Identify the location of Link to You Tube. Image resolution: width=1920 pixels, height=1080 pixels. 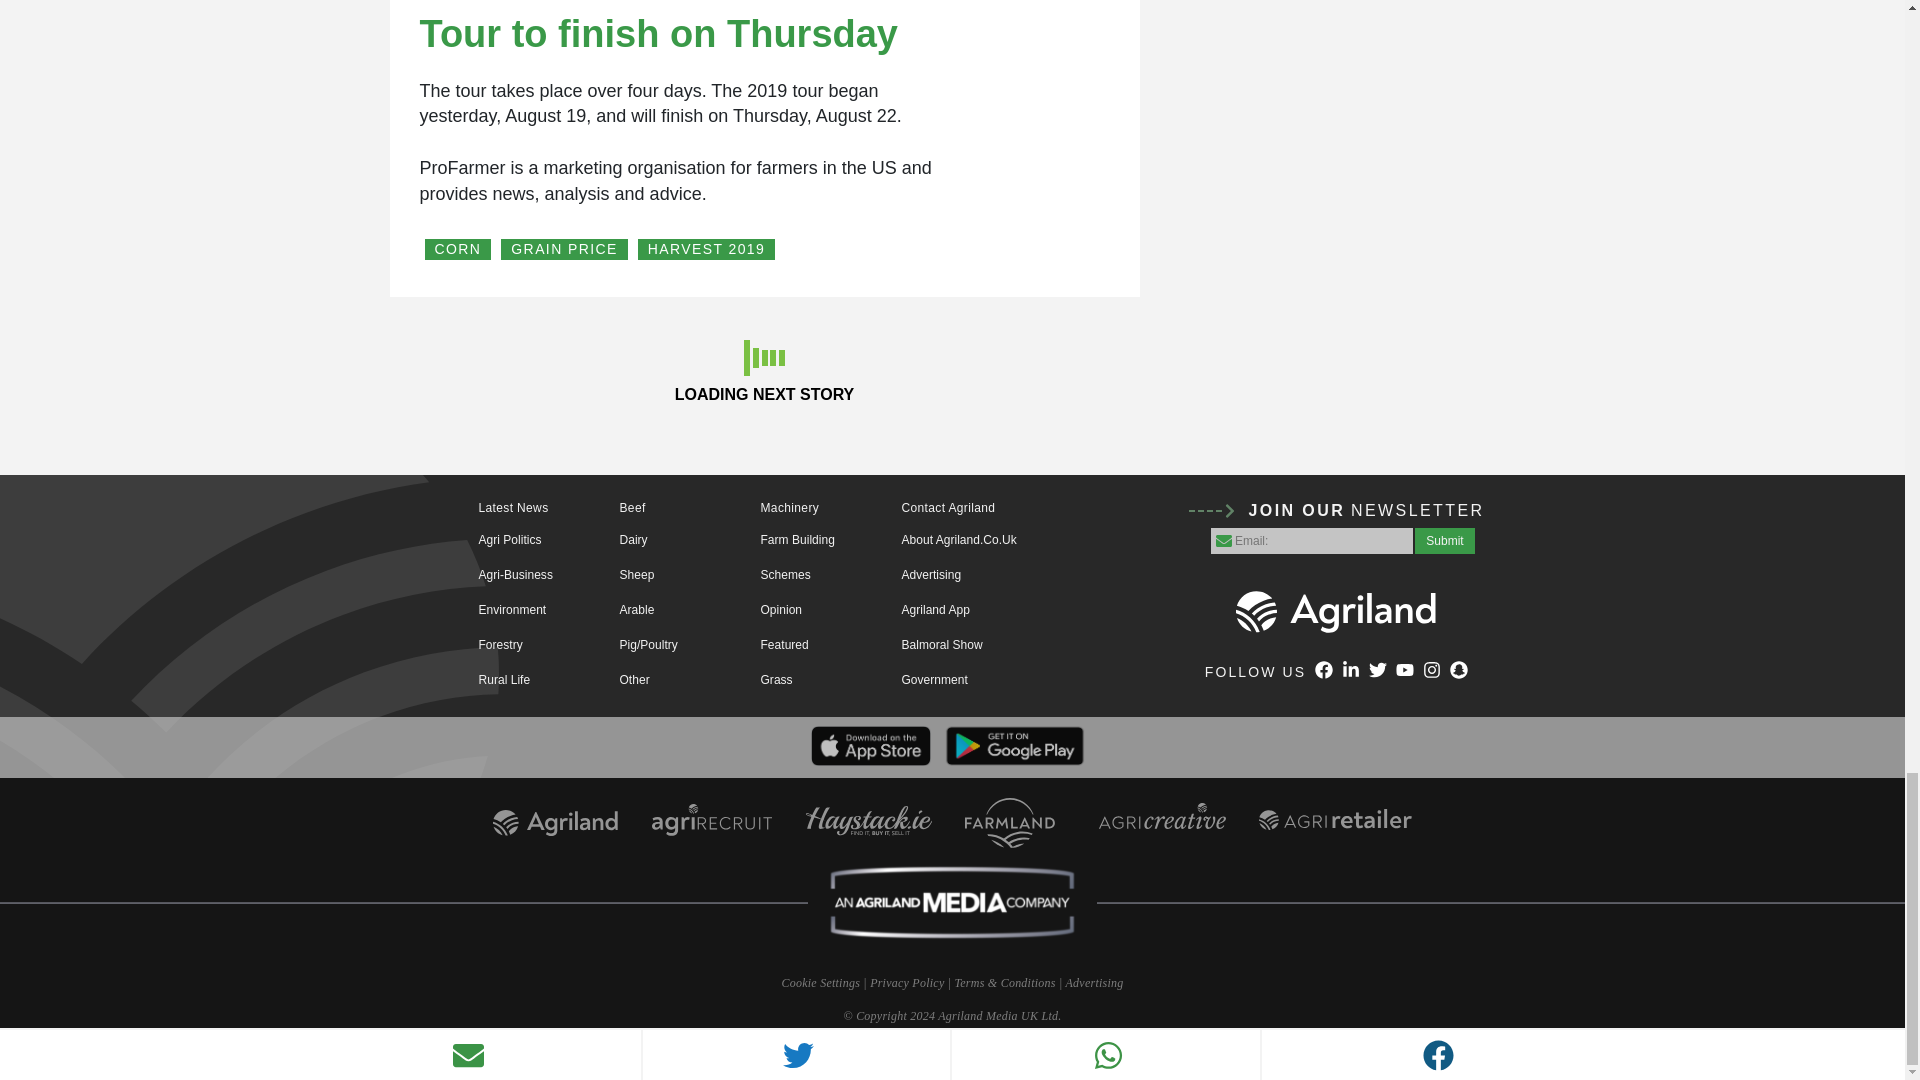
(1404, 672).